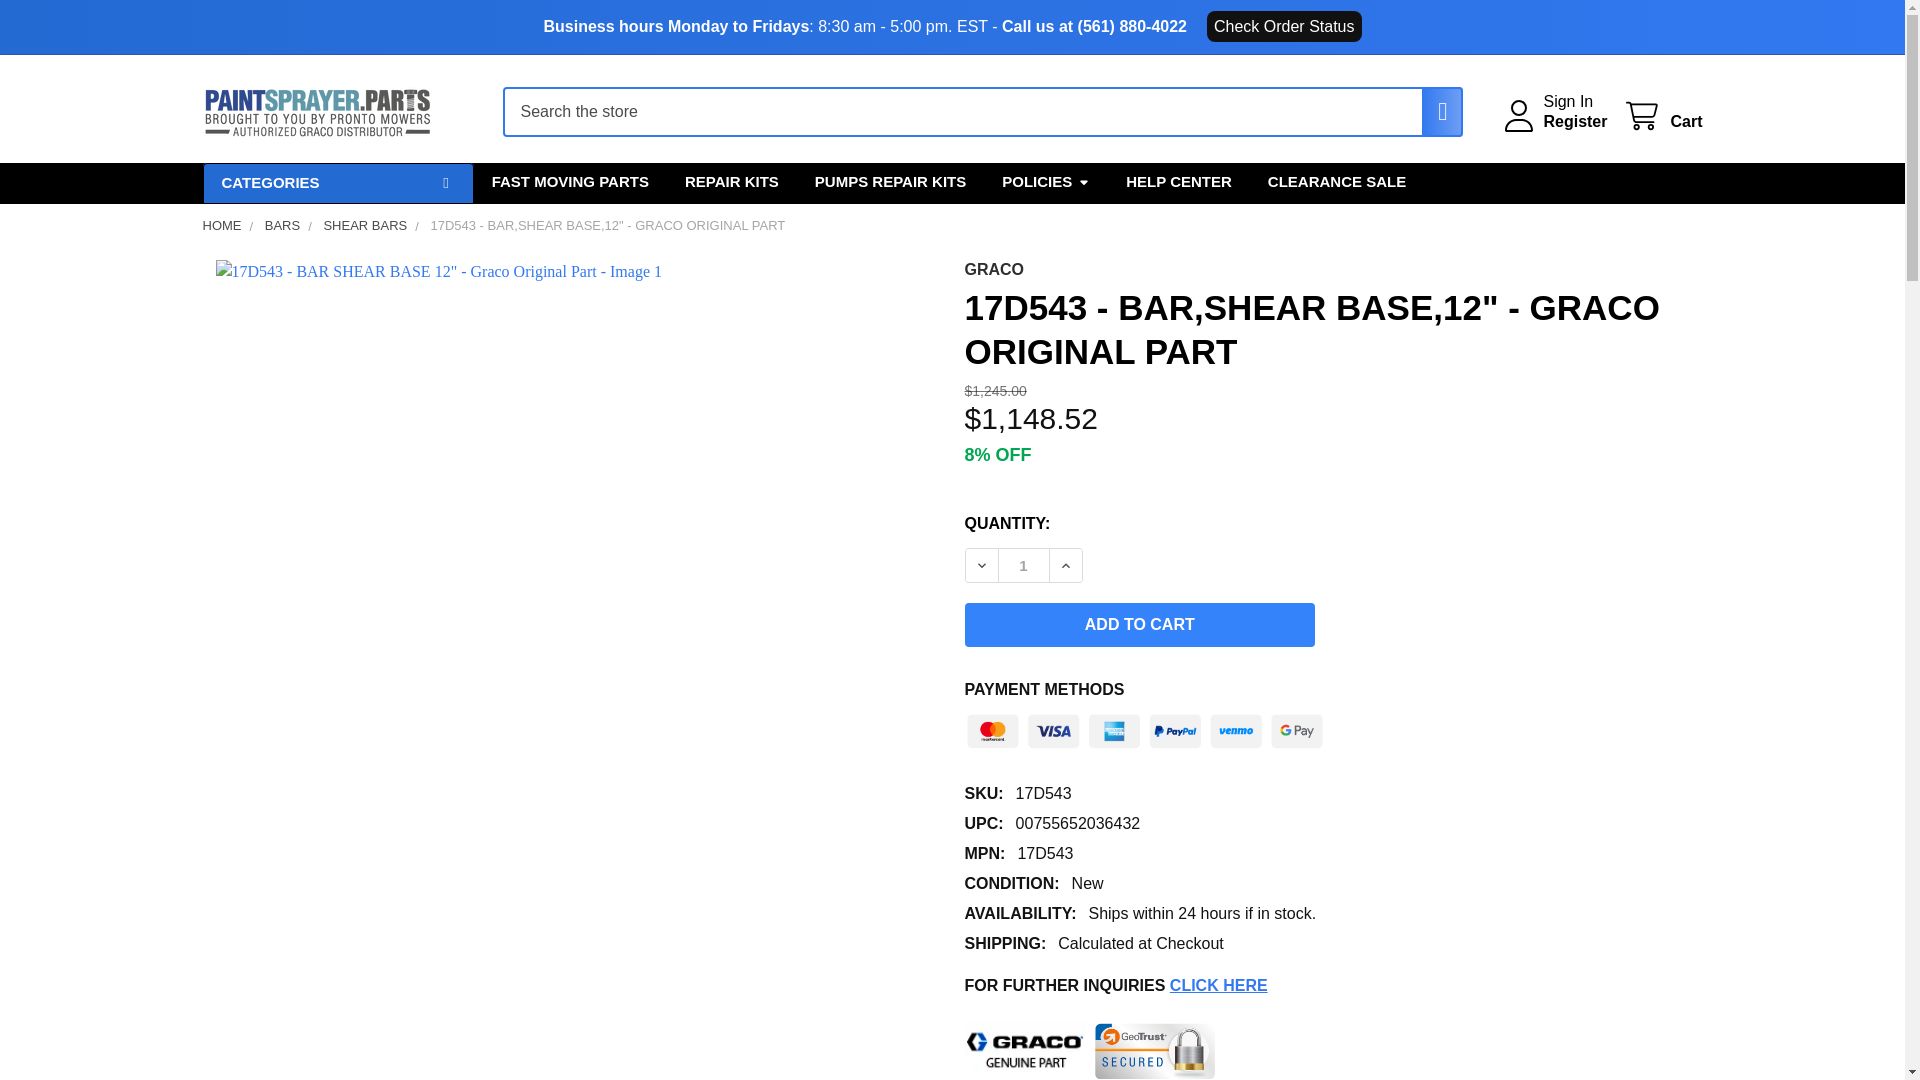 Image resolution: width=1920 pixels, height=1080 pixels. I want to click on CATEGORIES, so click(336, 184).